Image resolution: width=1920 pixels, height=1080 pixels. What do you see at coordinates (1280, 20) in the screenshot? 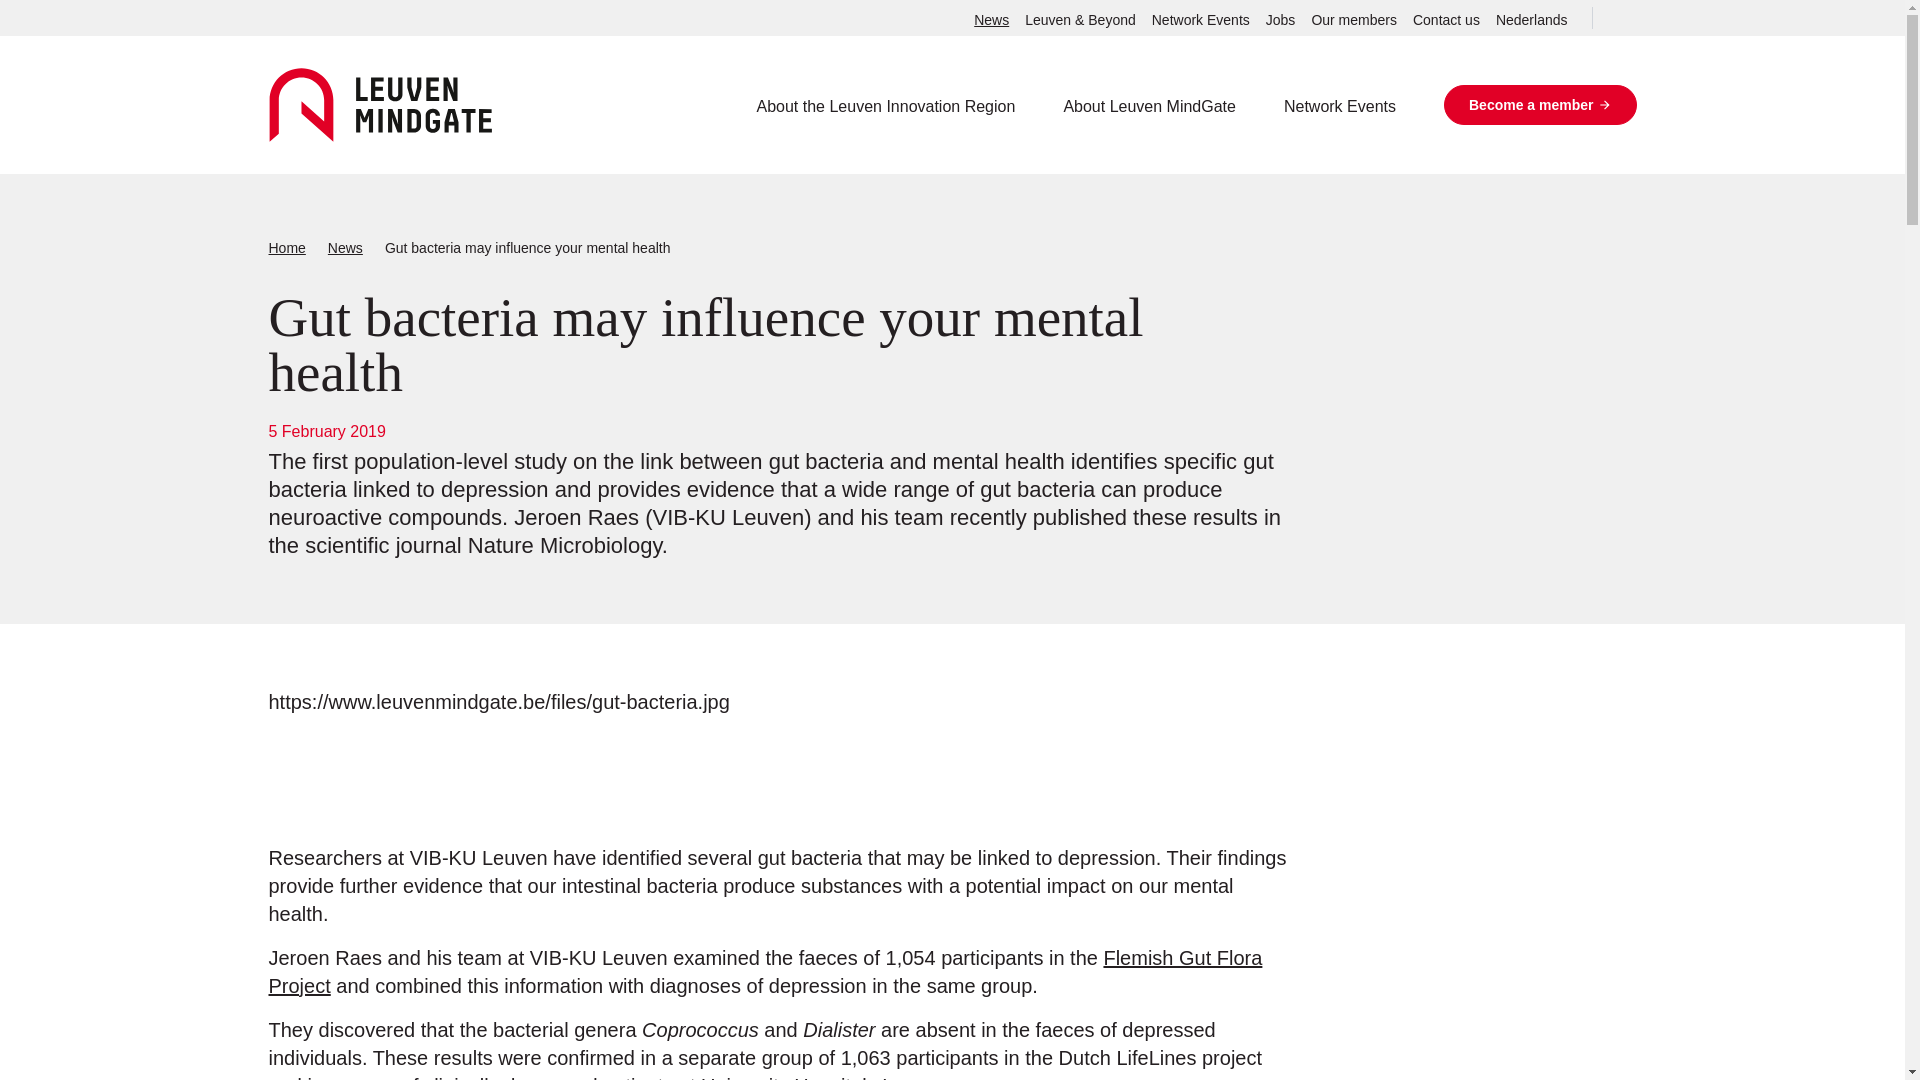
I see `Jobs` at bounding box center [1280, 20].